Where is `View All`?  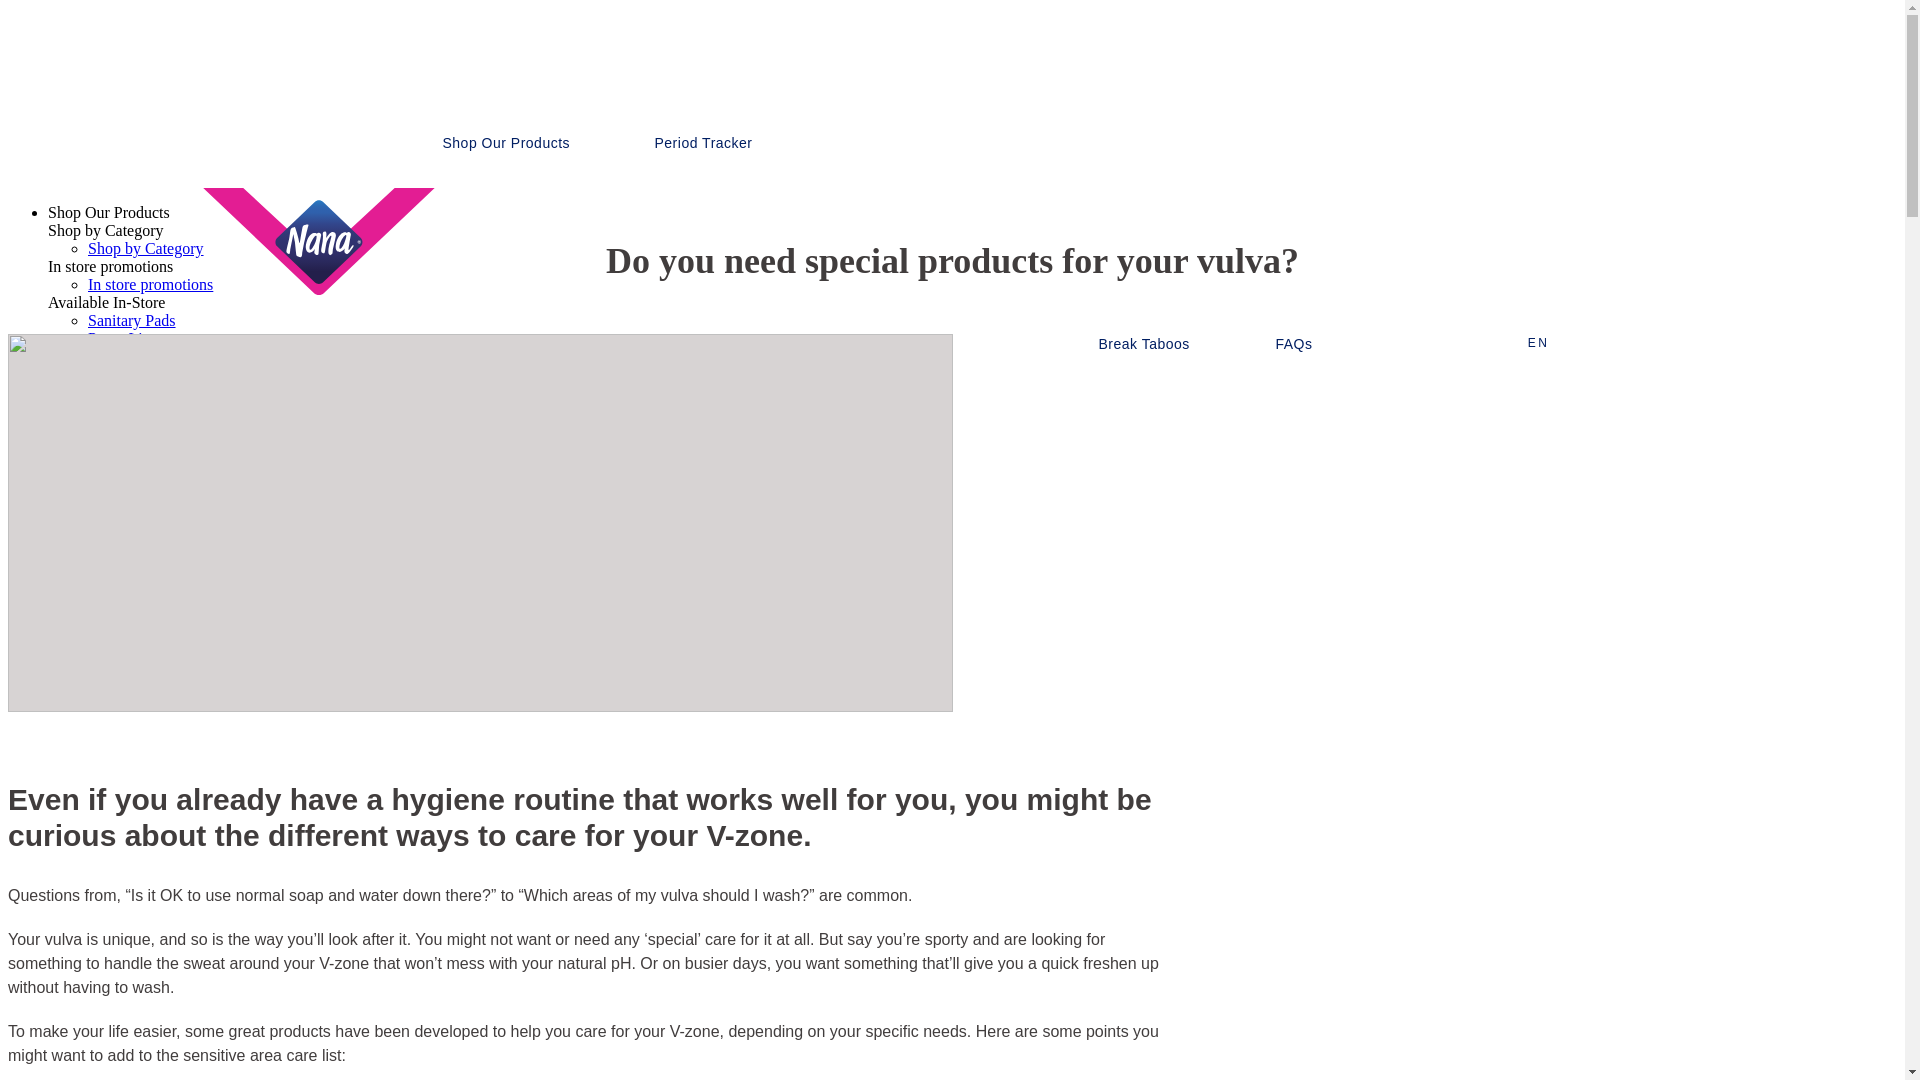
View All is located at coordinates (116, 356).